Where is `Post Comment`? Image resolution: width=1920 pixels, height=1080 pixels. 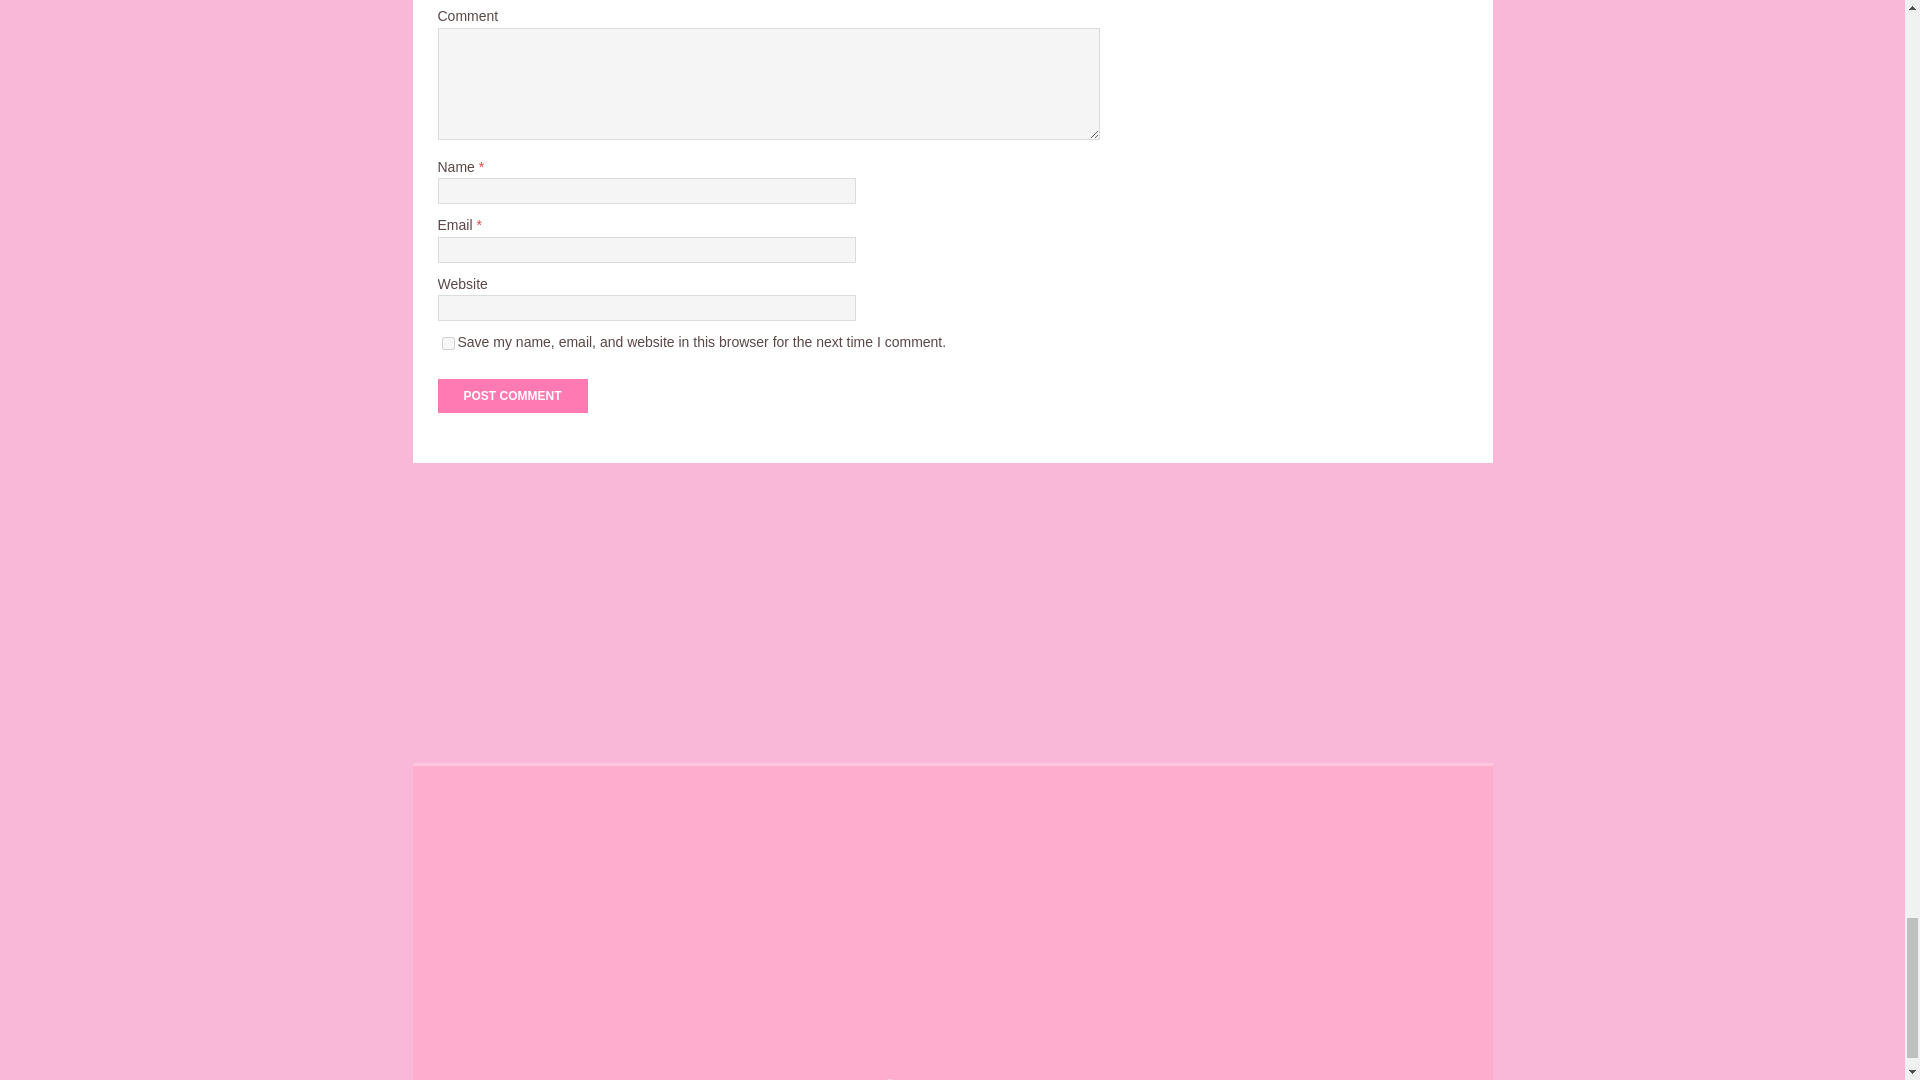
Post Comment is located at coordinates (512, 396).